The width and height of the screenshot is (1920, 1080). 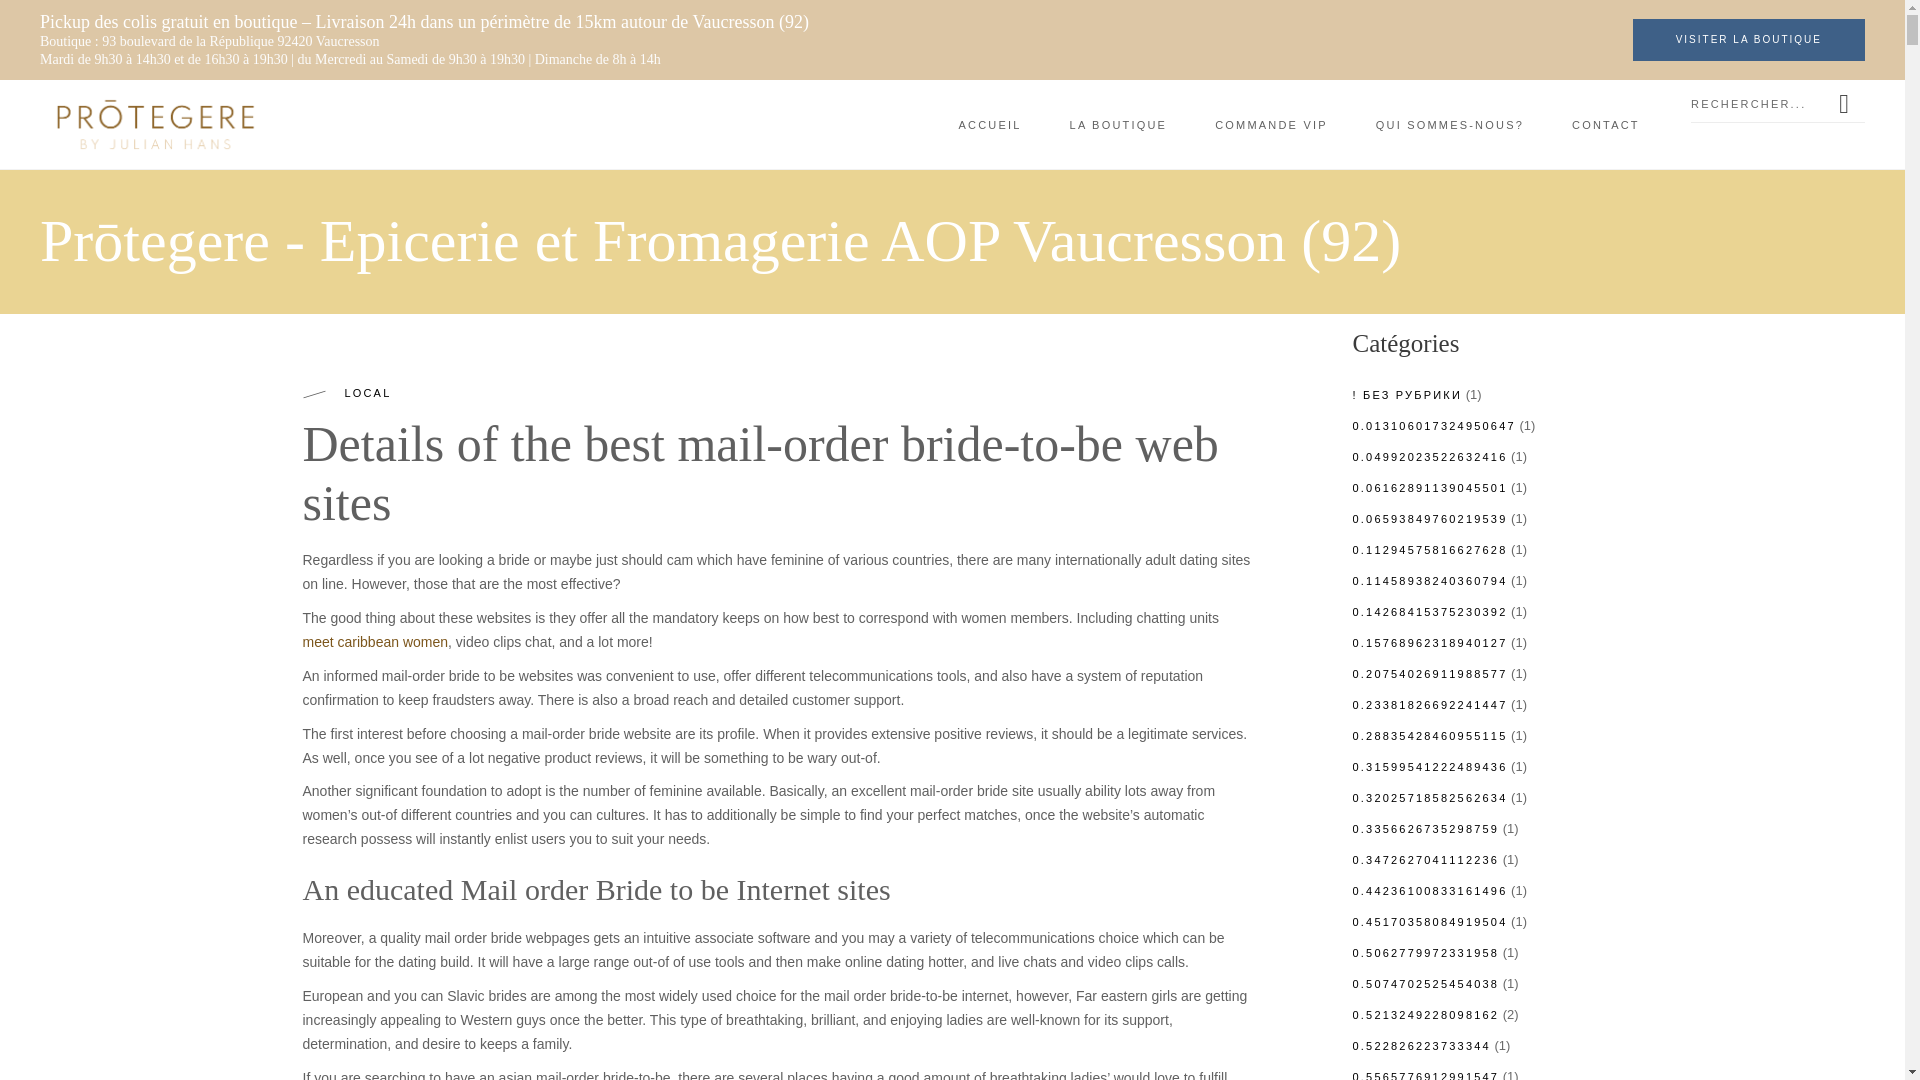 I want to click on CONTACT, so click(x=1606, y=124).